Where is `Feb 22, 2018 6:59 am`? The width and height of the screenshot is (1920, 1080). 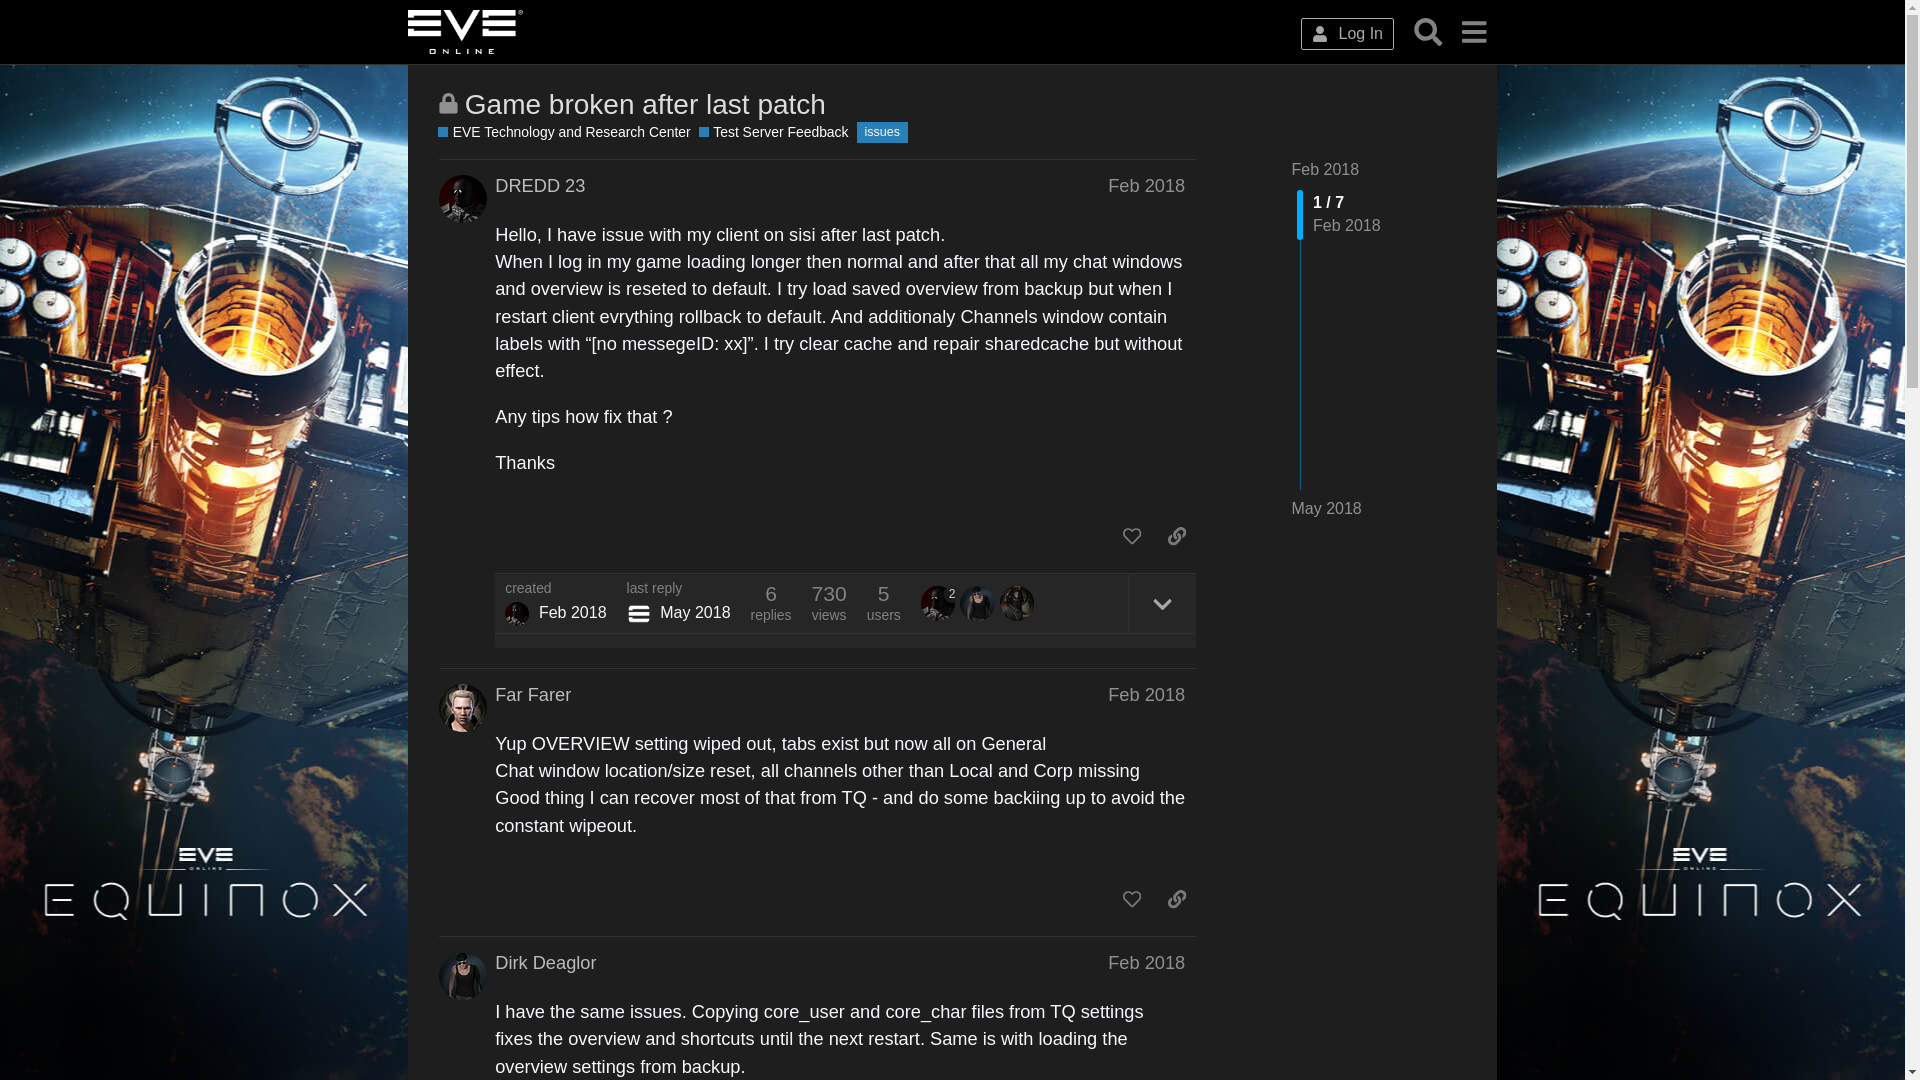
Feb 22, 2018 6:59 am is located at coordinates (1146, 184).